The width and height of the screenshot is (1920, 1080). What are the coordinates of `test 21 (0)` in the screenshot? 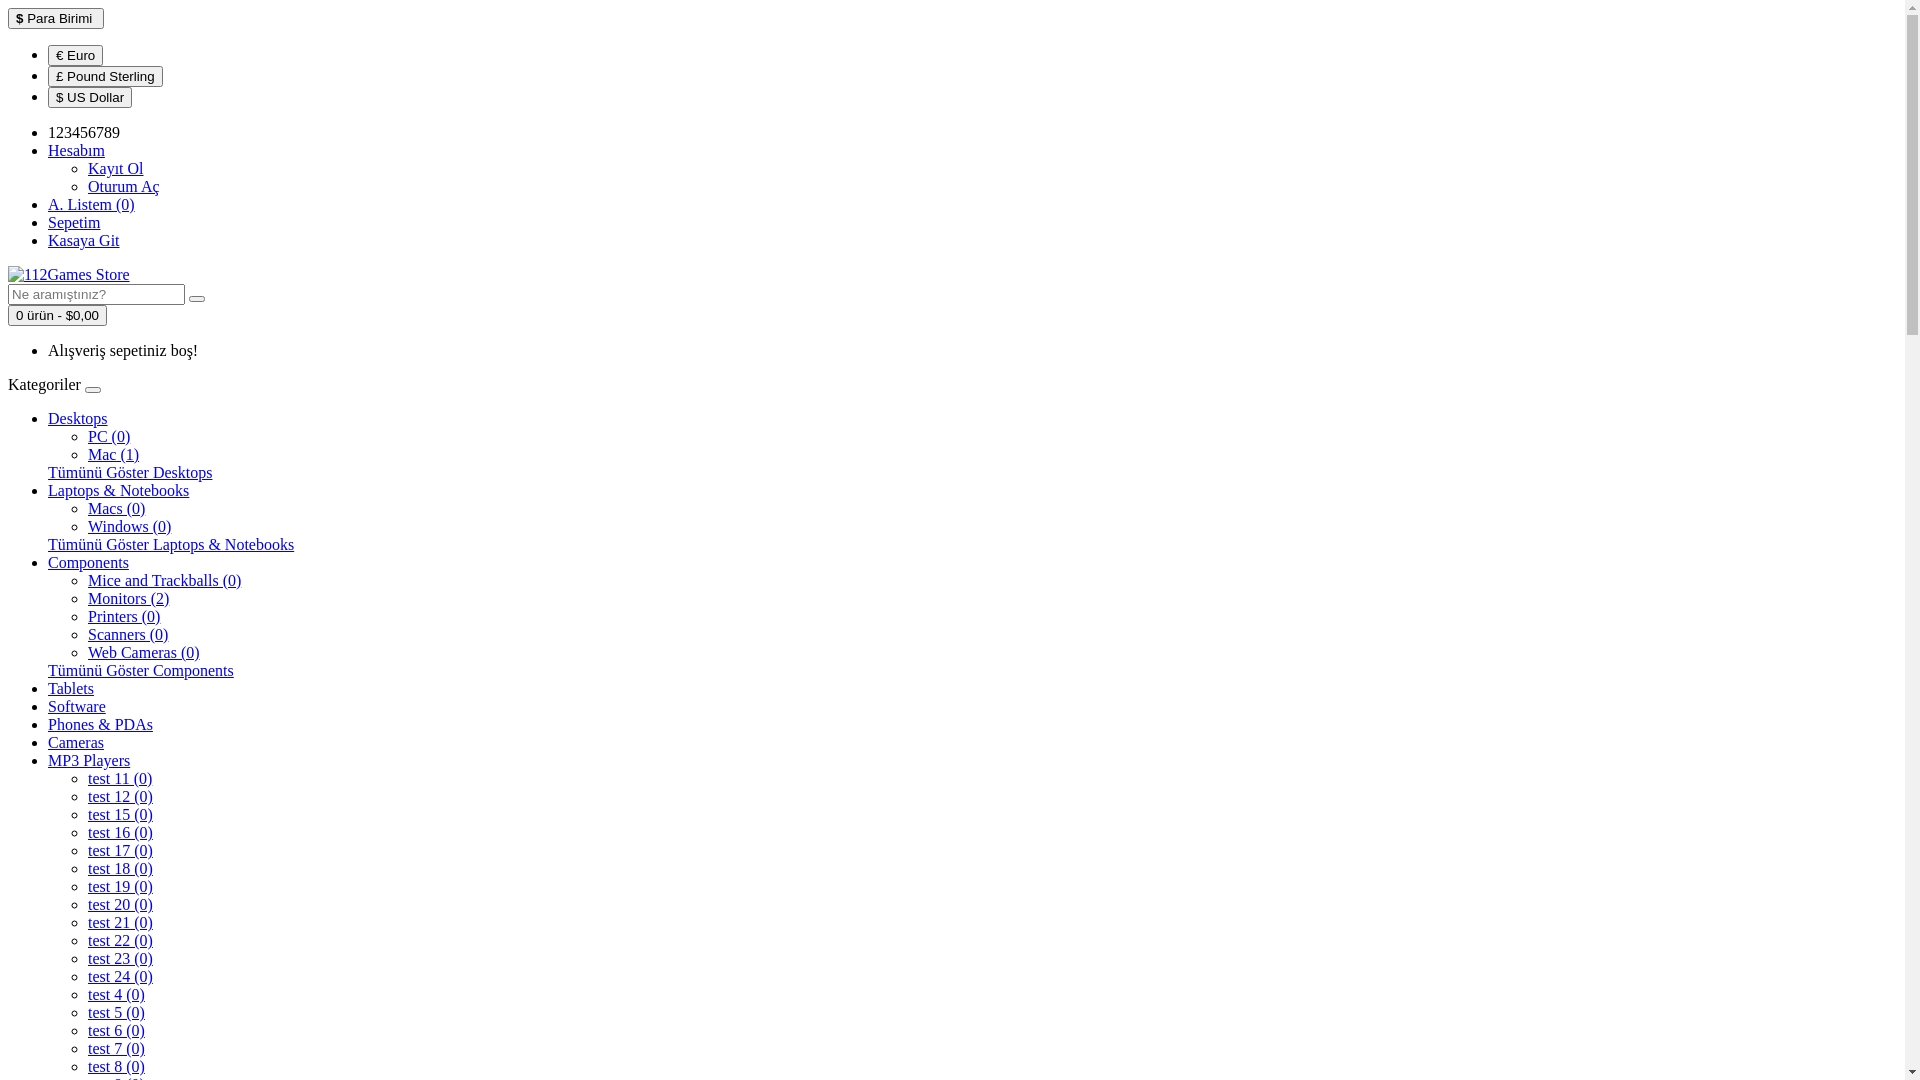 It's located at (120, 922).